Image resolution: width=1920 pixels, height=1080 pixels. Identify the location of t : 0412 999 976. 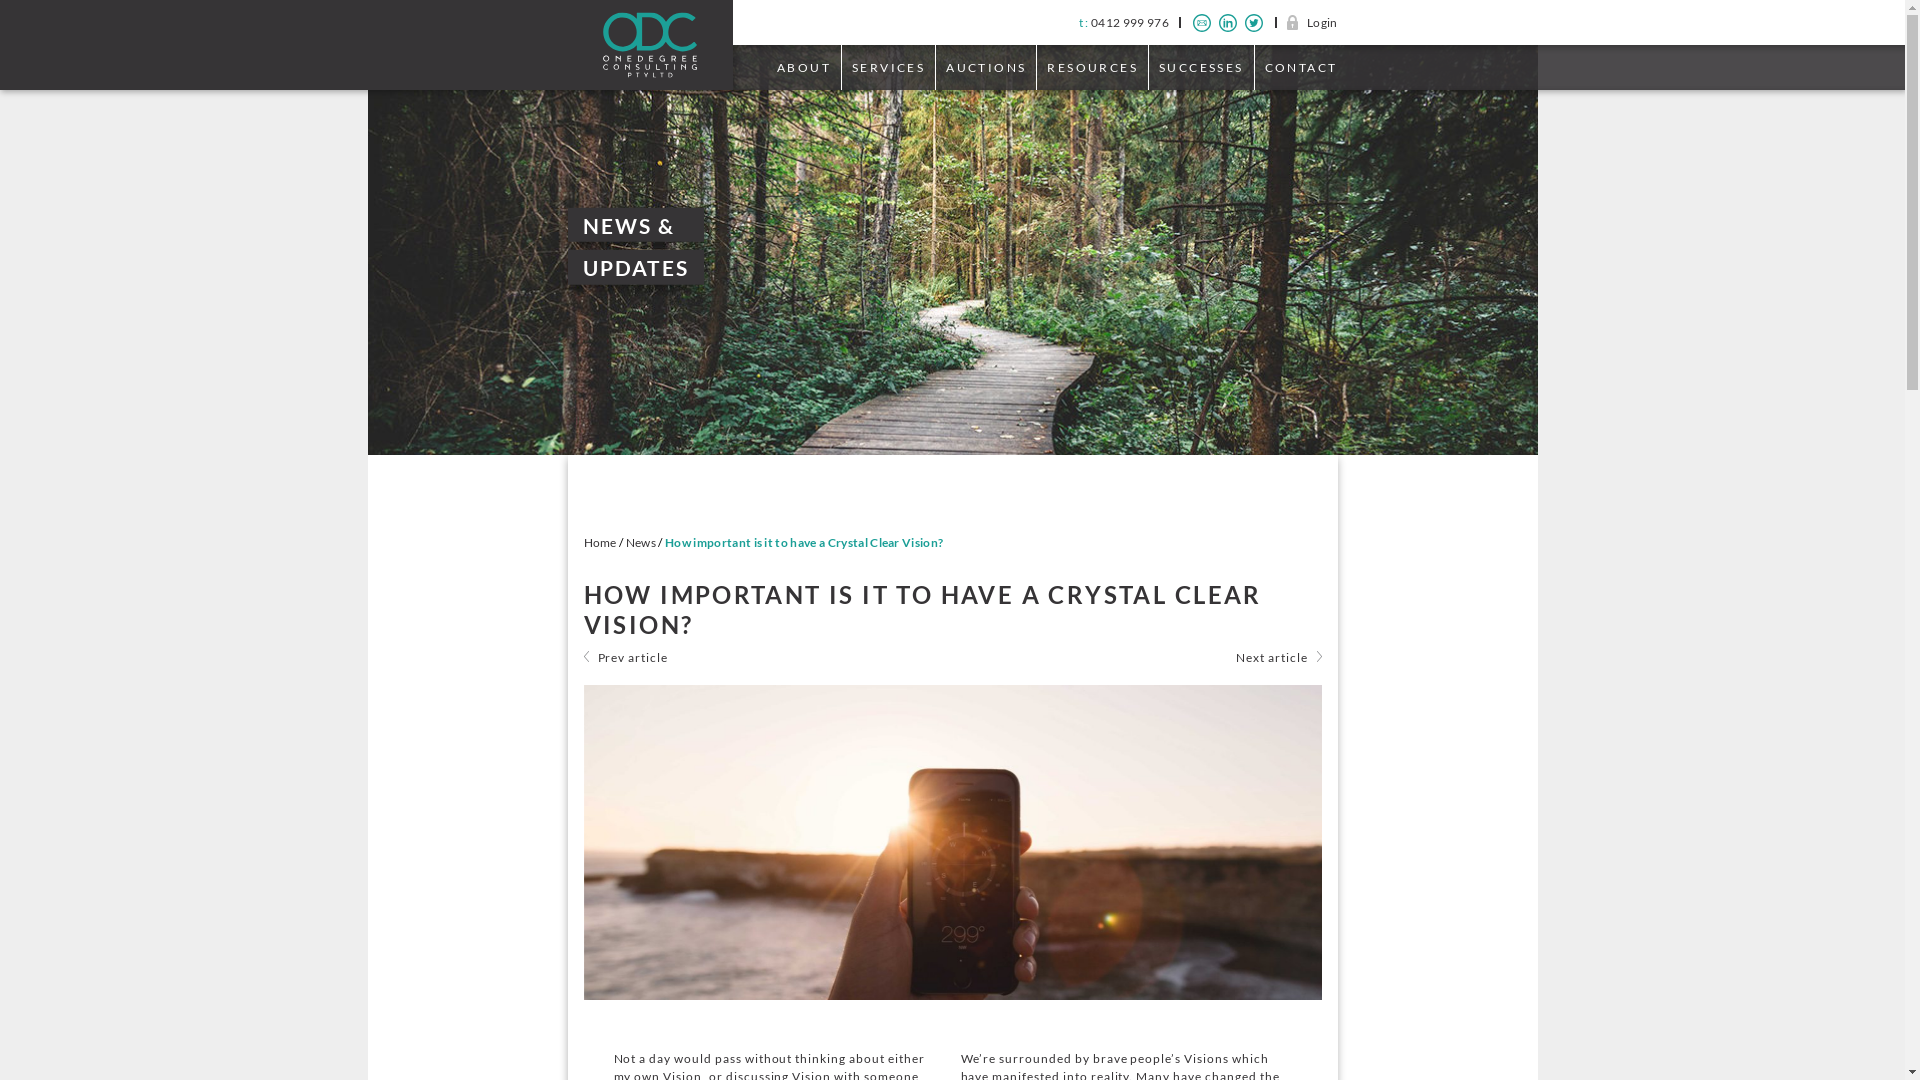
(1124, 22).